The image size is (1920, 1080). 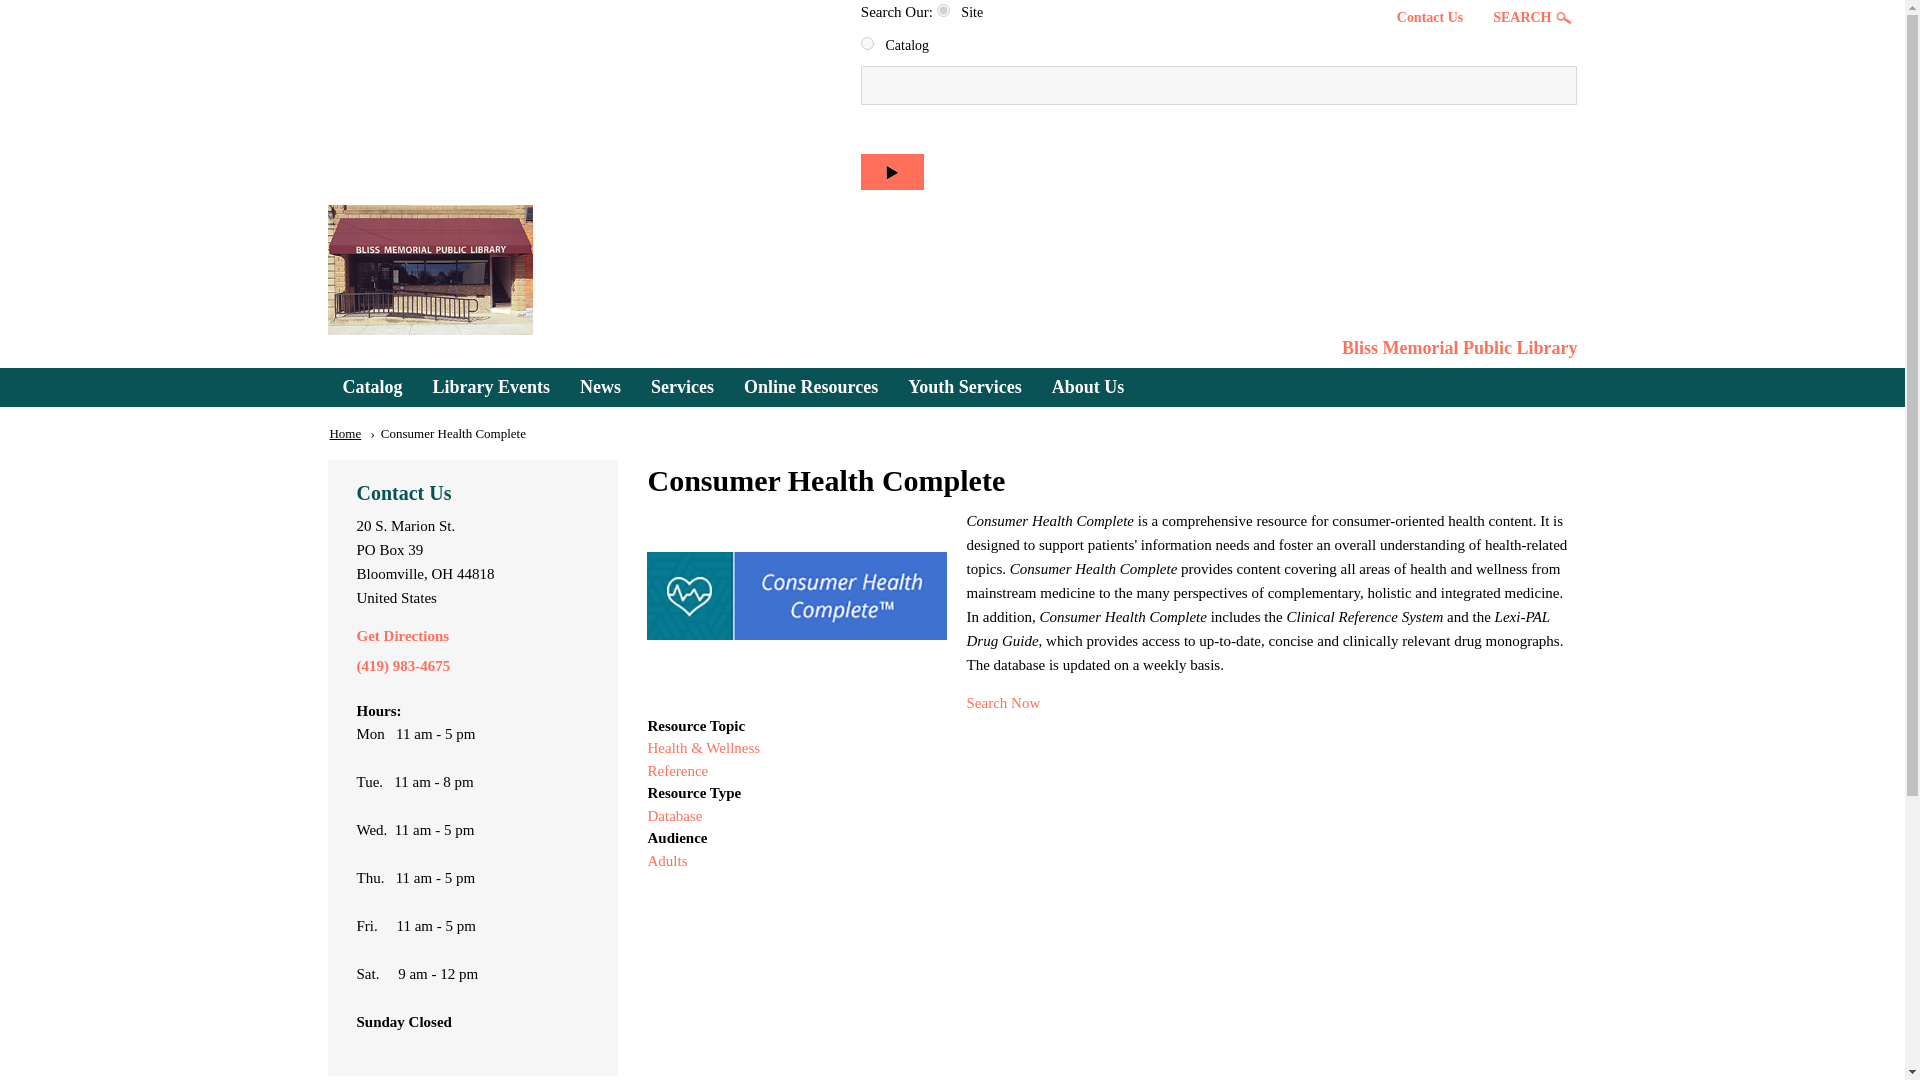 I want to click on Contact Us, so click(x=1430, y=17).